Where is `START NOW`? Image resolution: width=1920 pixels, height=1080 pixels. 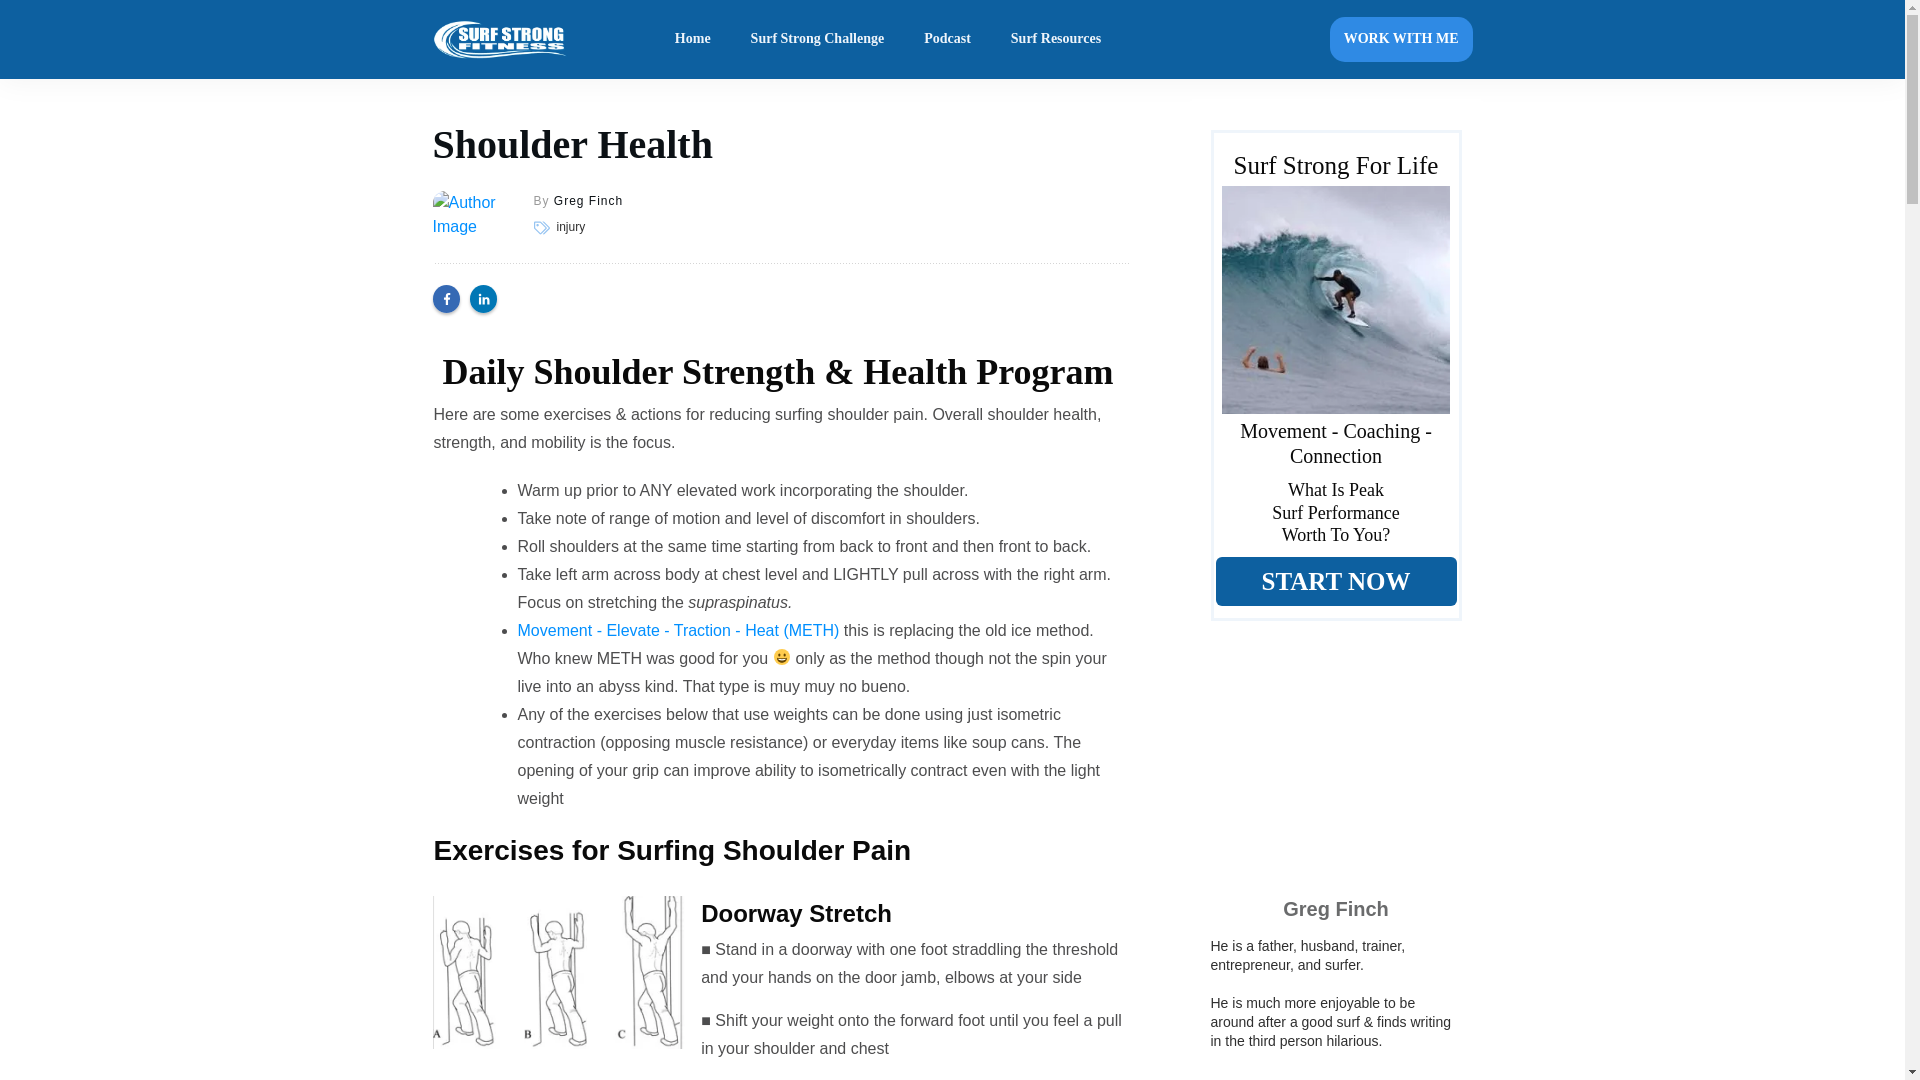 START NOW is located at coordinates (1336, 582).